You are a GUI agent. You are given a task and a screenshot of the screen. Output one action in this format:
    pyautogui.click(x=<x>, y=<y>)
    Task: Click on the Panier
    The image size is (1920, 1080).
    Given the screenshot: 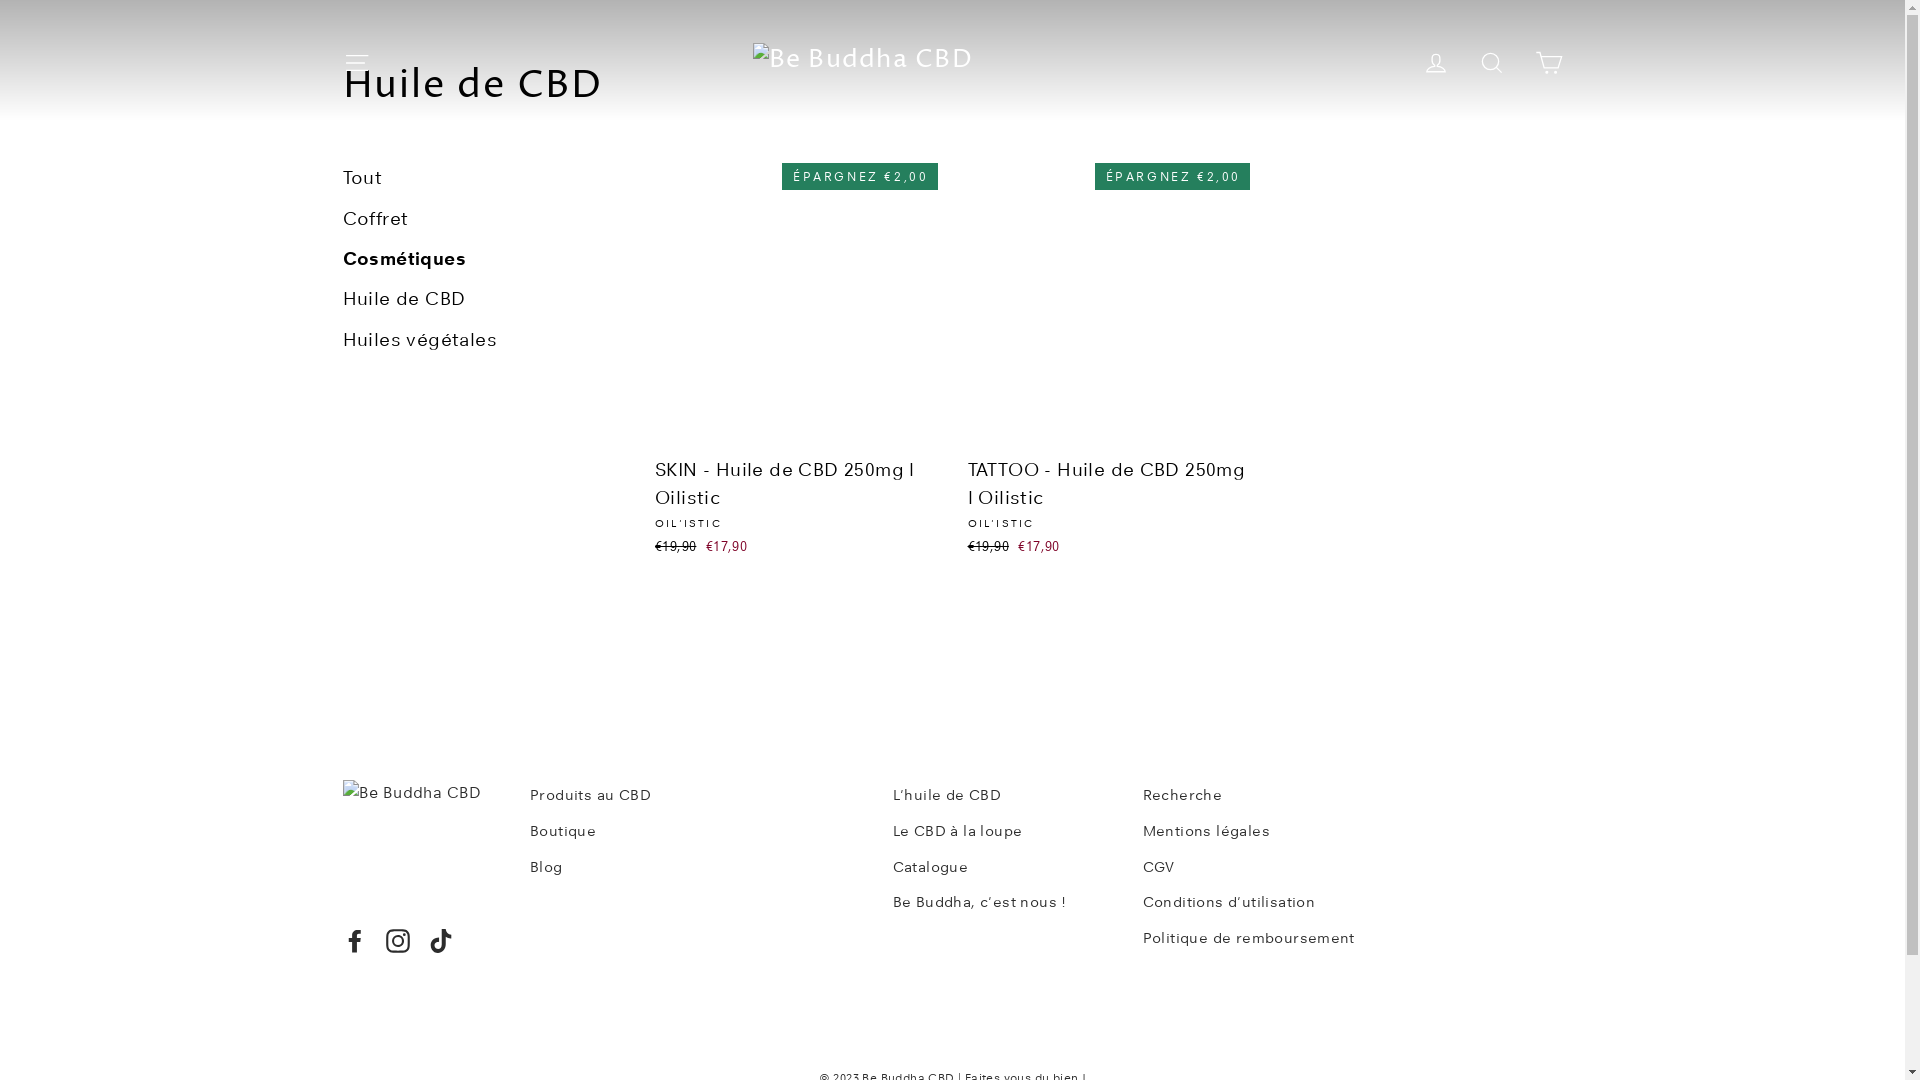 What is the action you would take?
    pyautogui.click(x=1548, y=60)
    